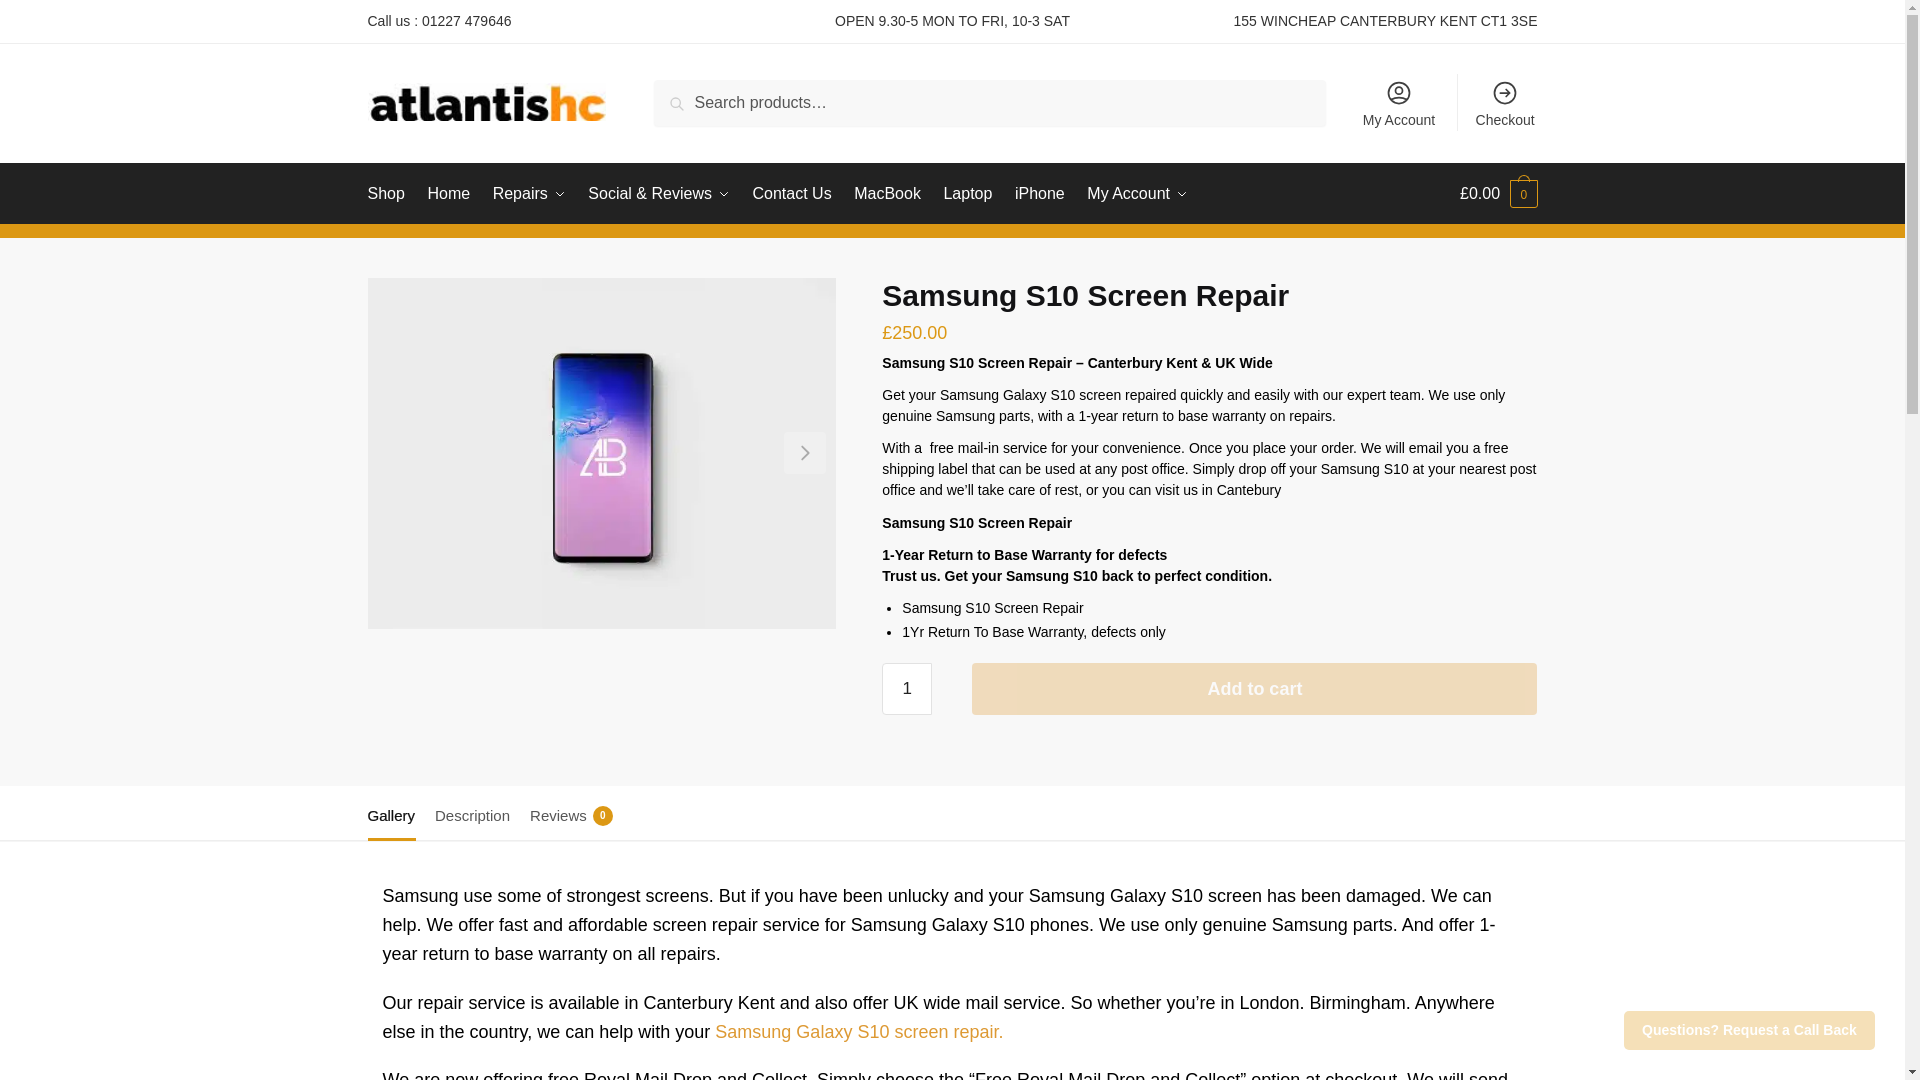 The width and height of the screenshot is (1920, 1080). I want to click on Repairs, so click(528, 194).